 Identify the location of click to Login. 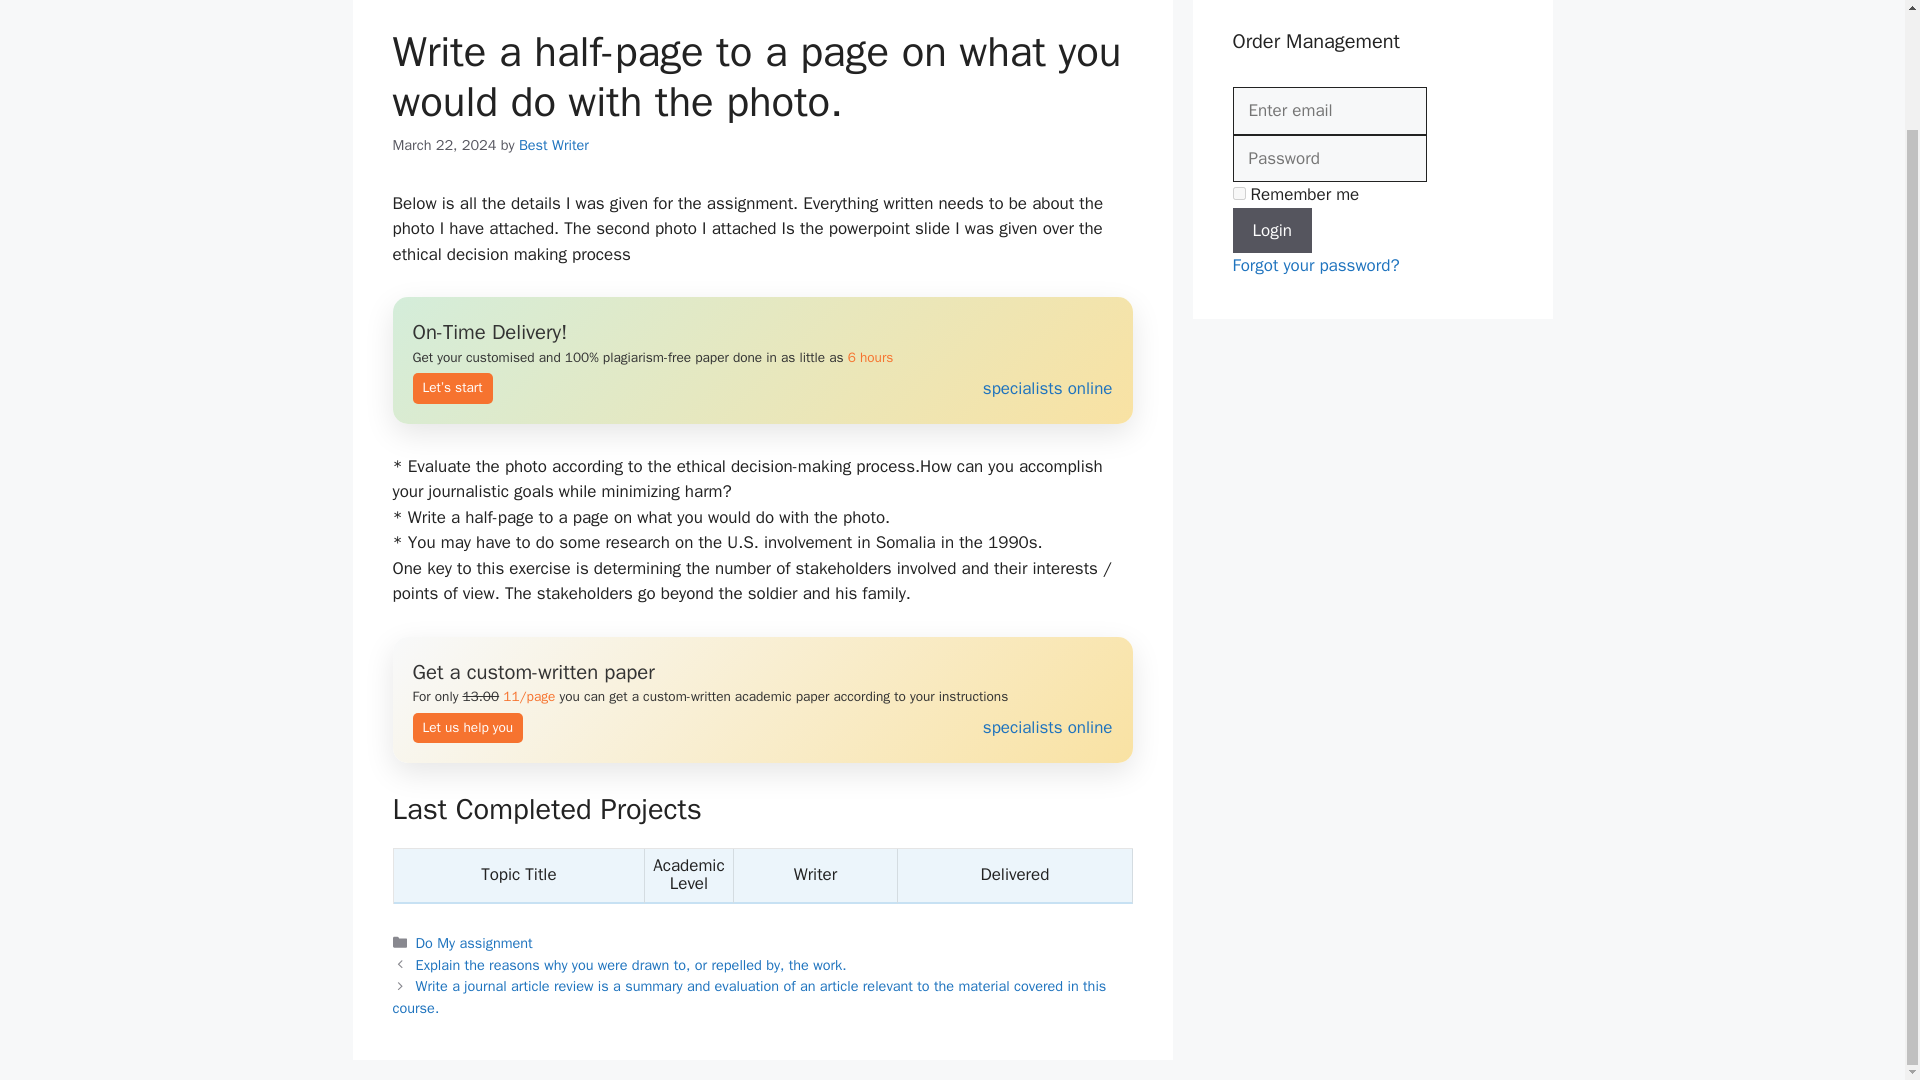
(1272, 230).